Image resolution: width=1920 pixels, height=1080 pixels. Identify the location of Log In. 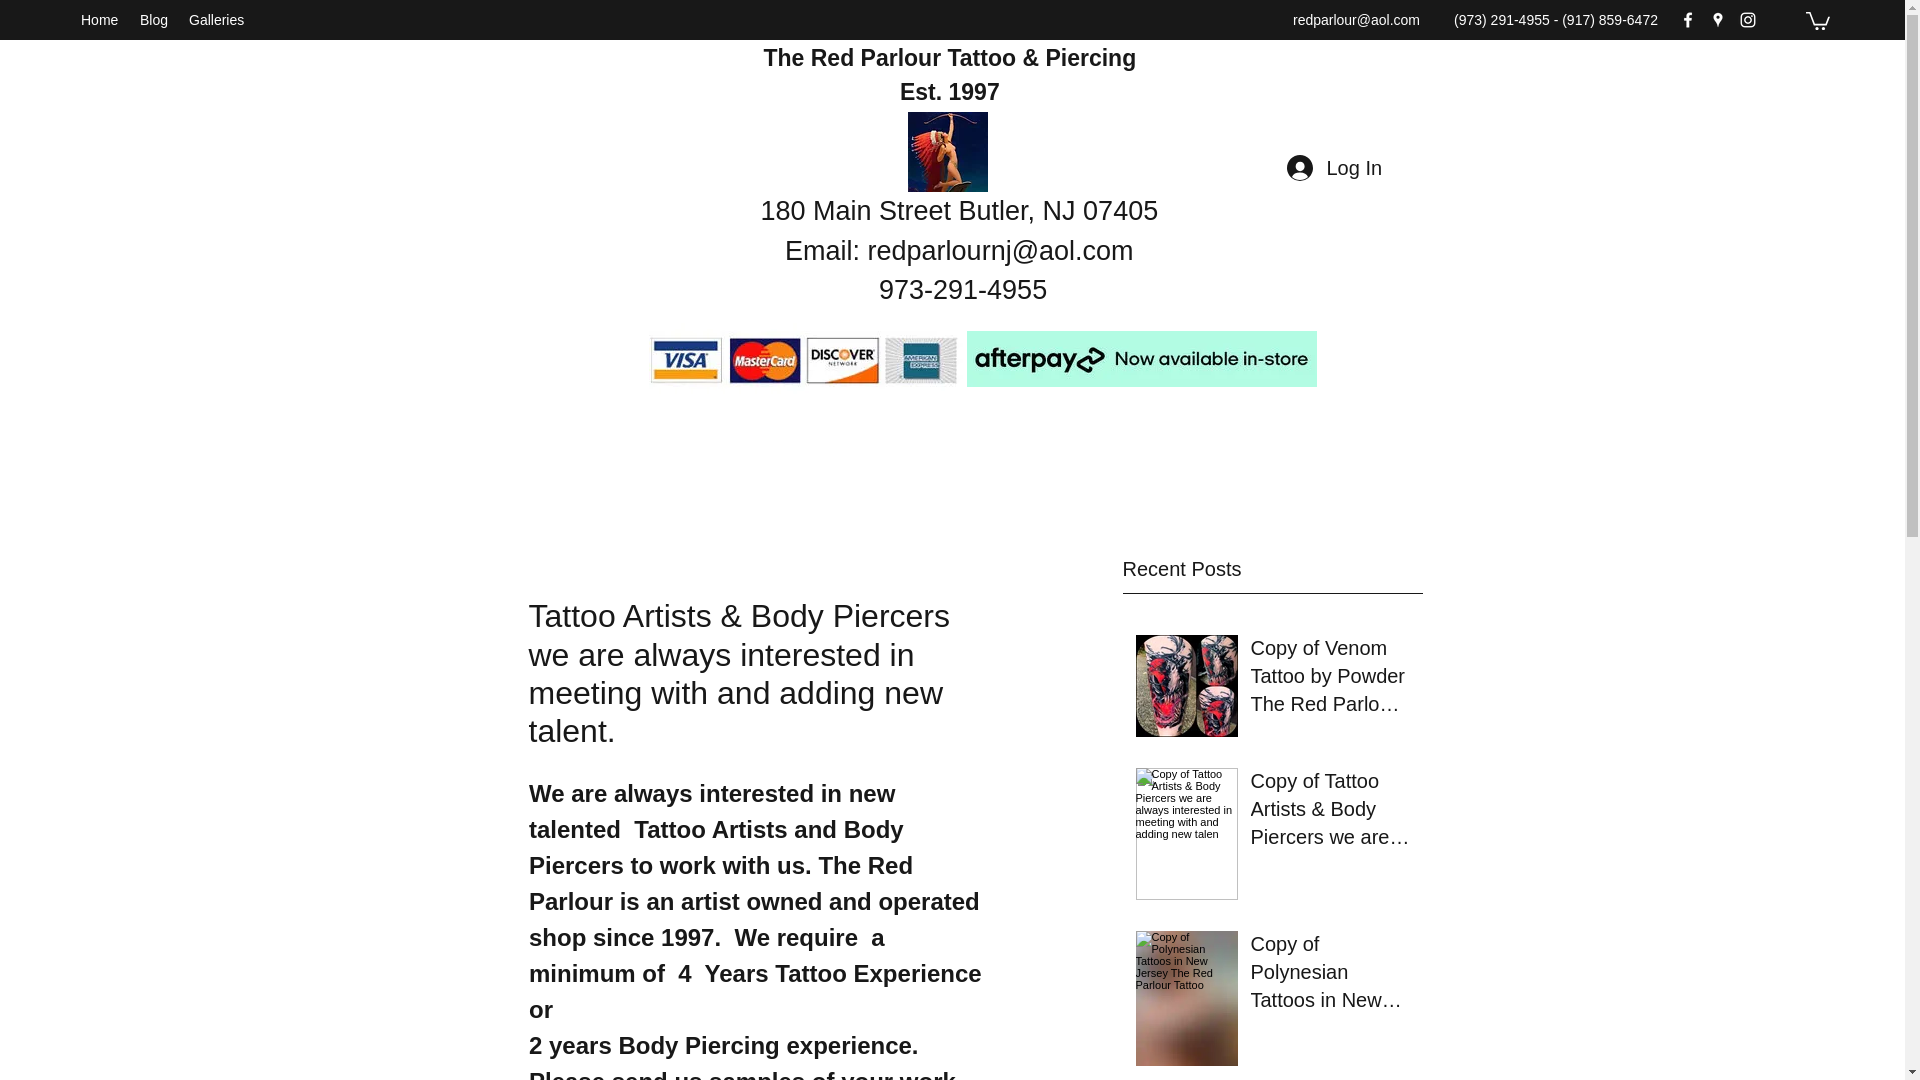
(1332, 168).